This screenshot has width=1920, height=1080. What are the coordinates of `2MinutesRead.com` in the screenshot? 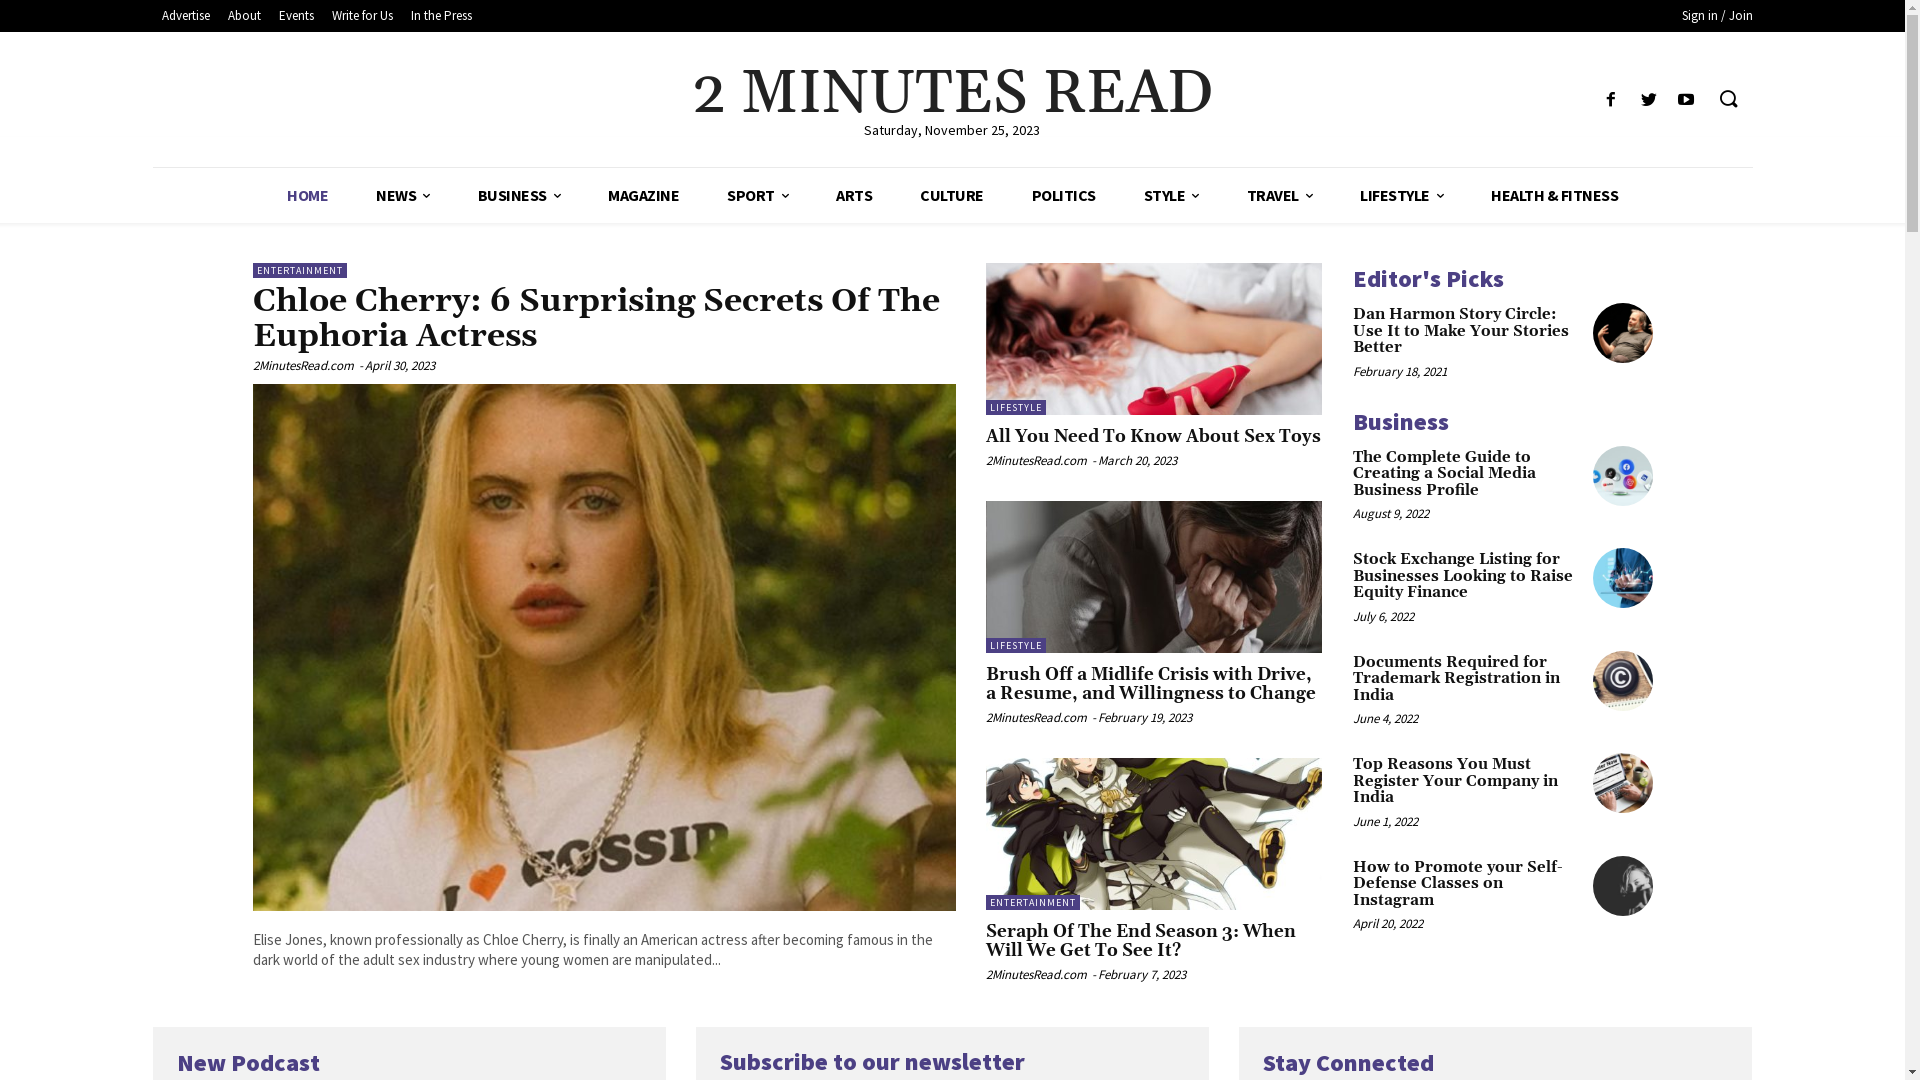 It's located at (1036, 718).